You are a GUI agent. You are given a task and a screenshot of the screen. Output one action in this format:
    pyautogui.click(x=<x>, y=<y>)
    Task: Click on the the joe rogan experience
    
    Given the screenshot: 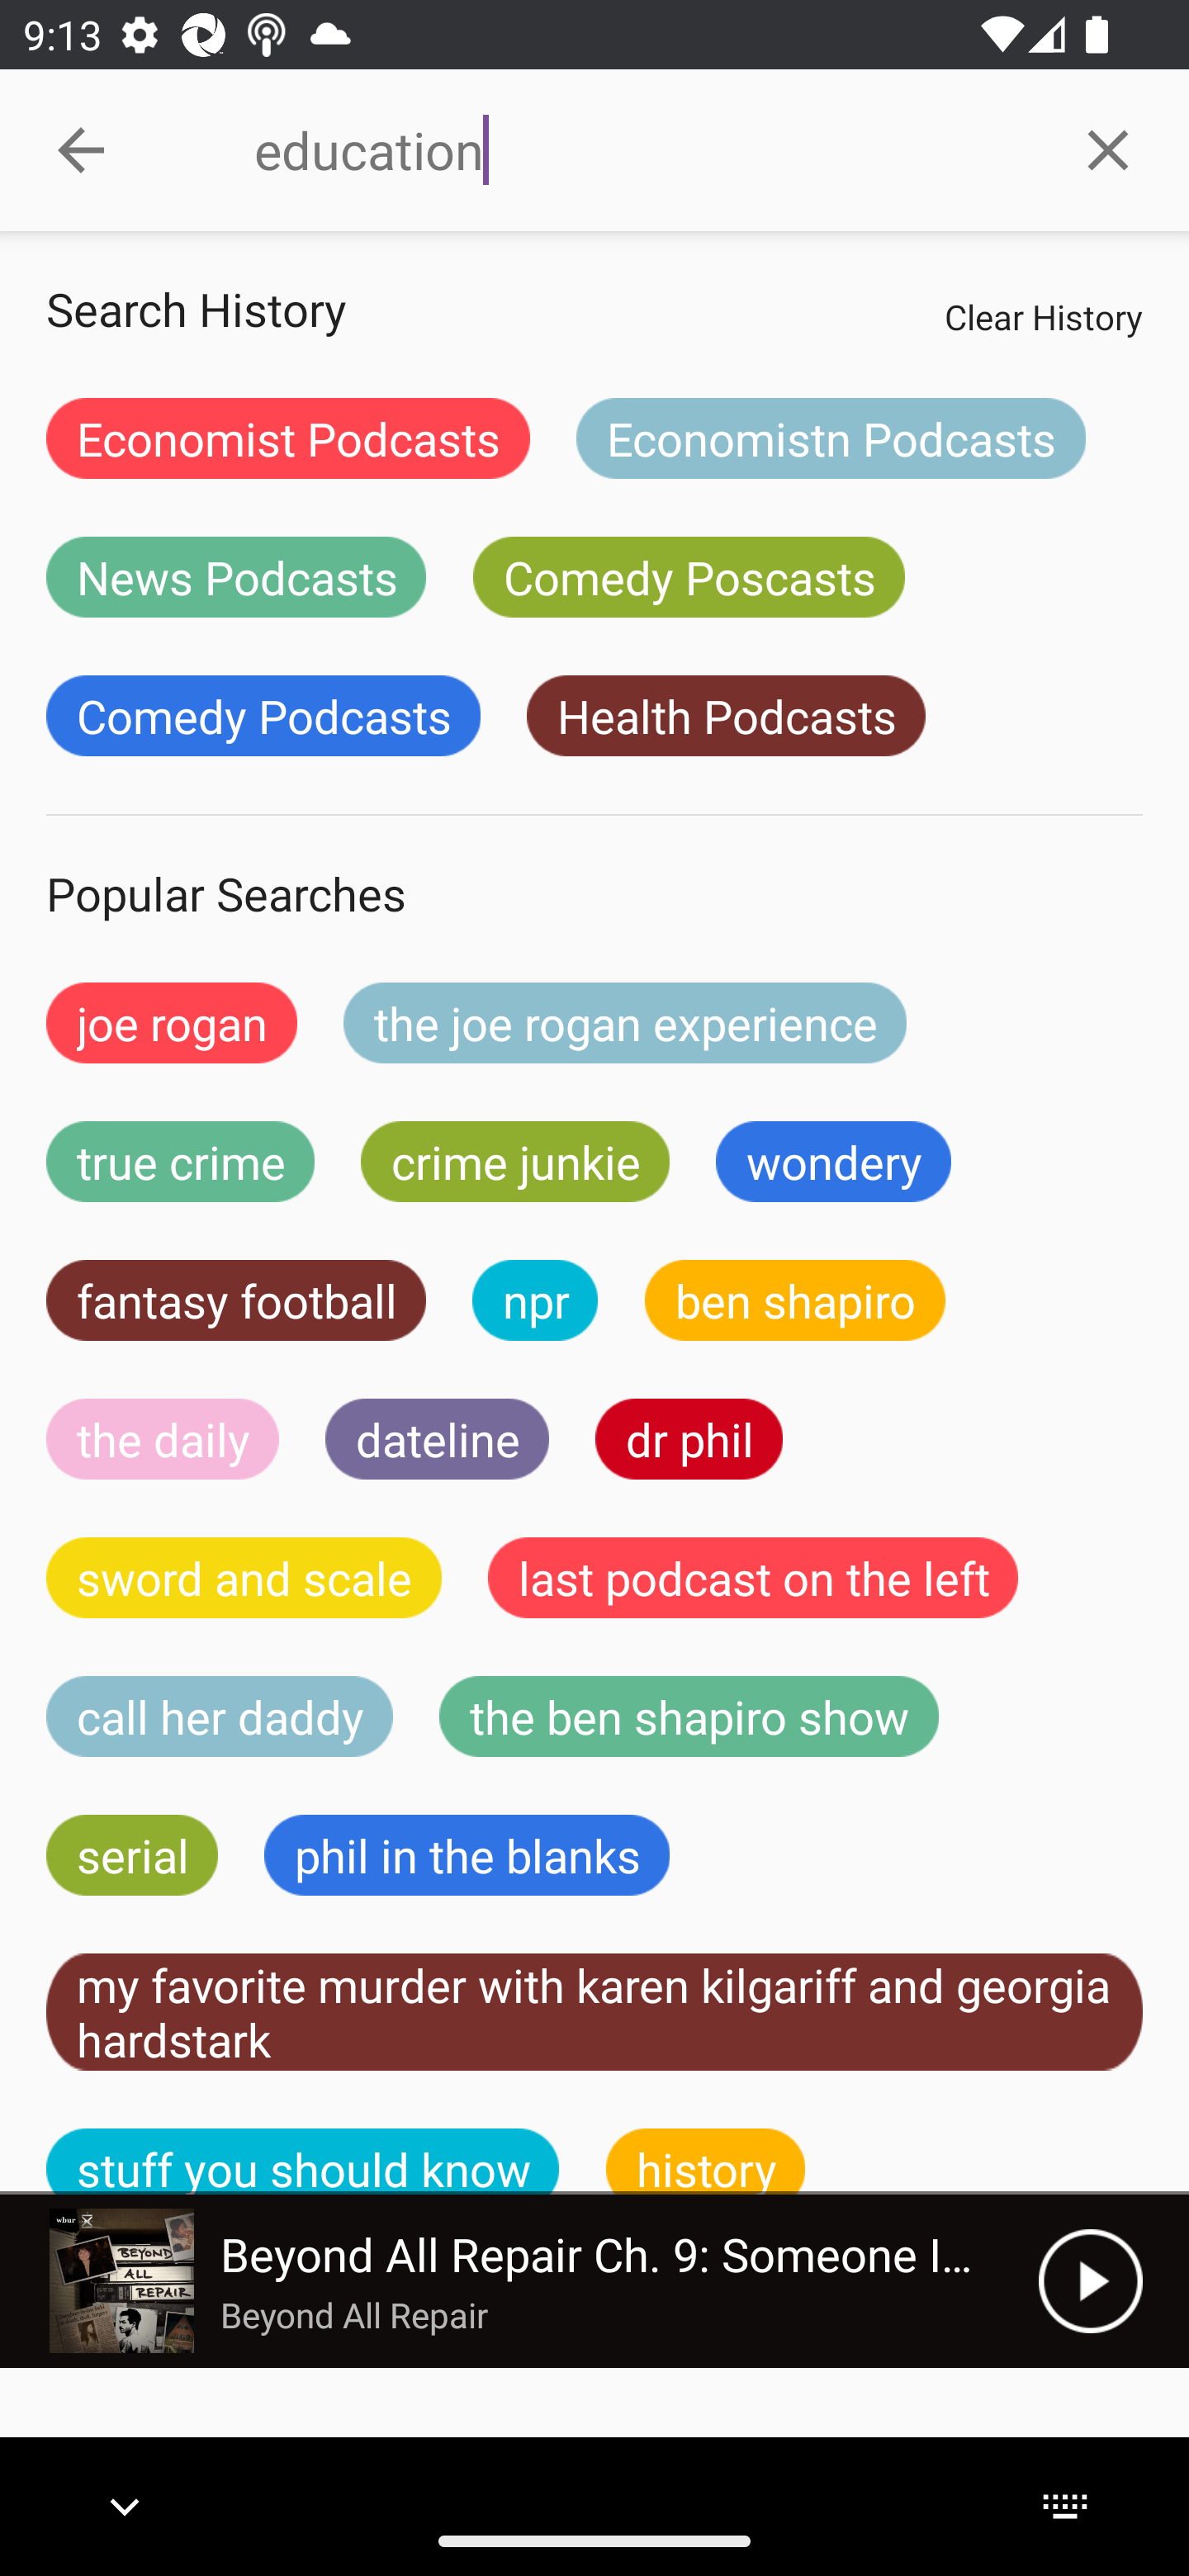 What is the action you would take?
    pyautogui.click(x=625, y=1022)
    